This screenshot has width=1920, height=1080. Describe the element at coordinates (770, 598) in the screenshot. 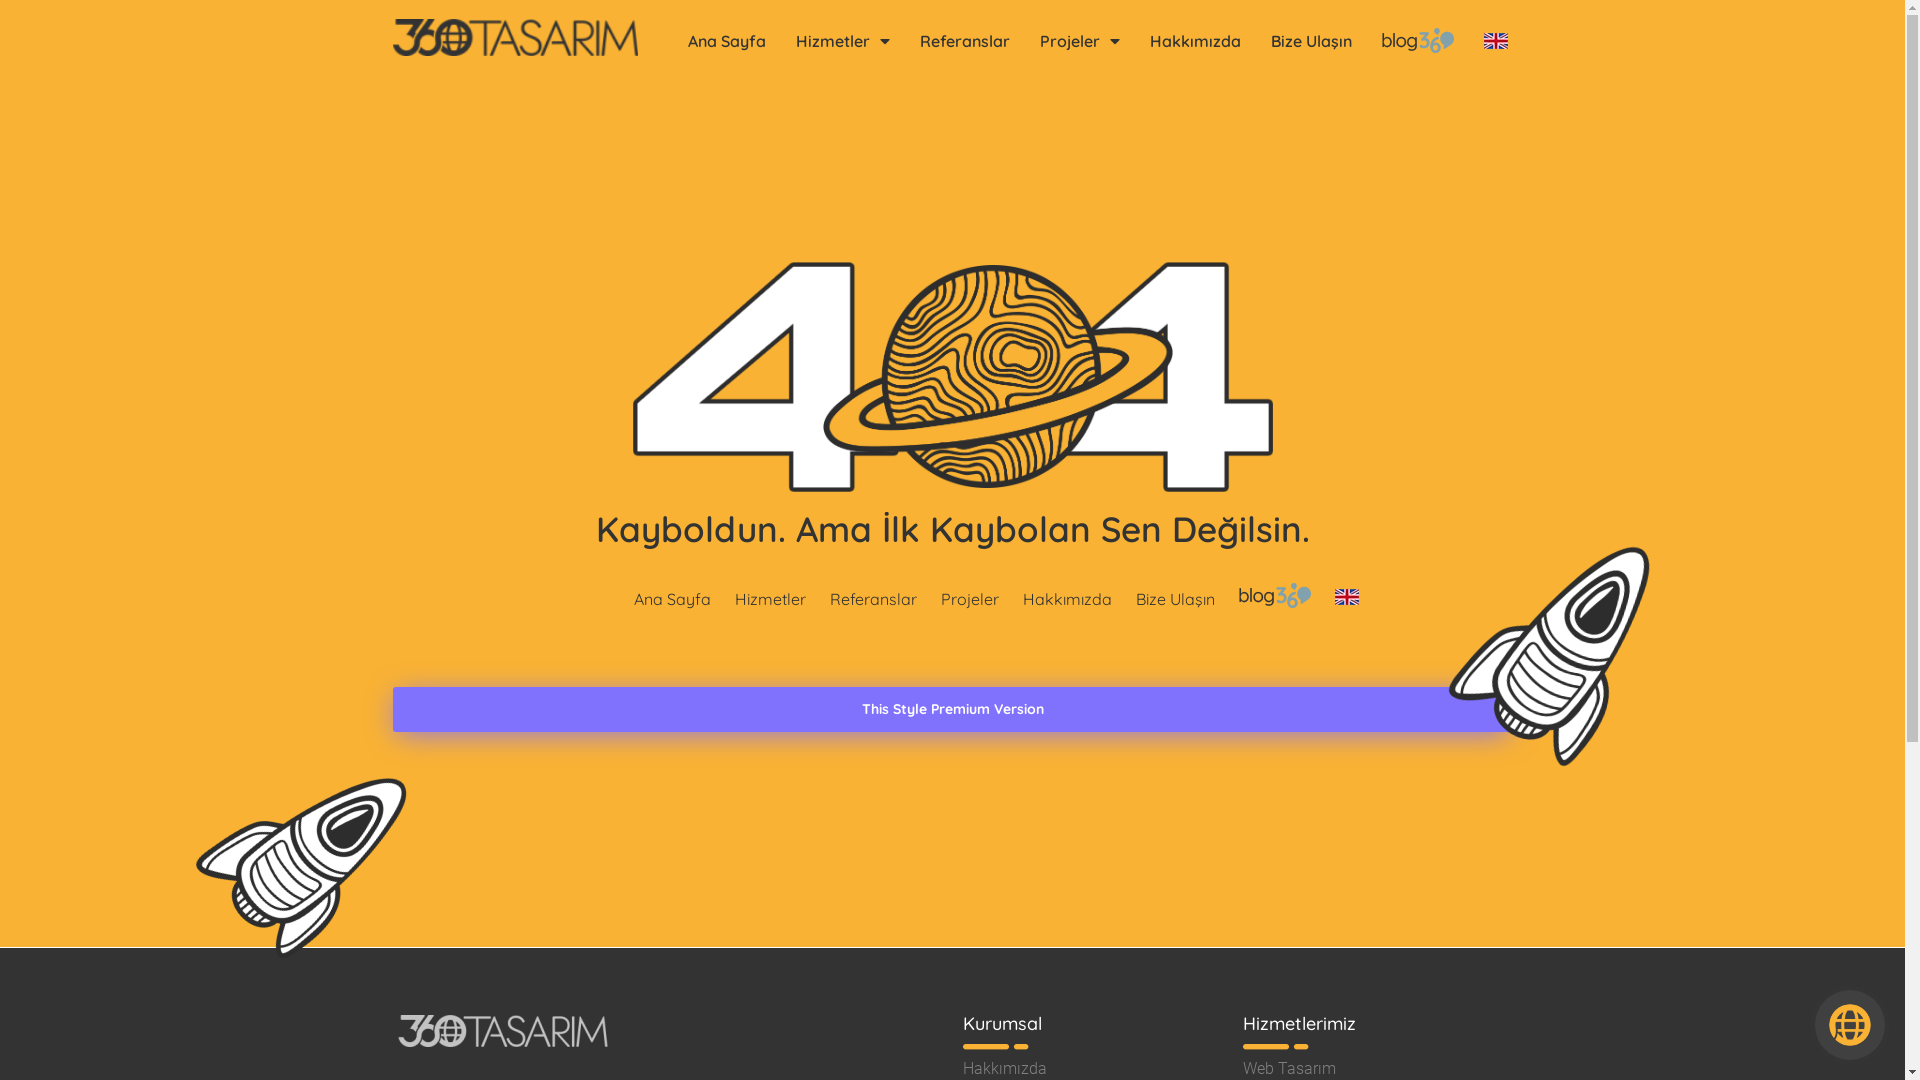

I see `Hizmetler` at that location.